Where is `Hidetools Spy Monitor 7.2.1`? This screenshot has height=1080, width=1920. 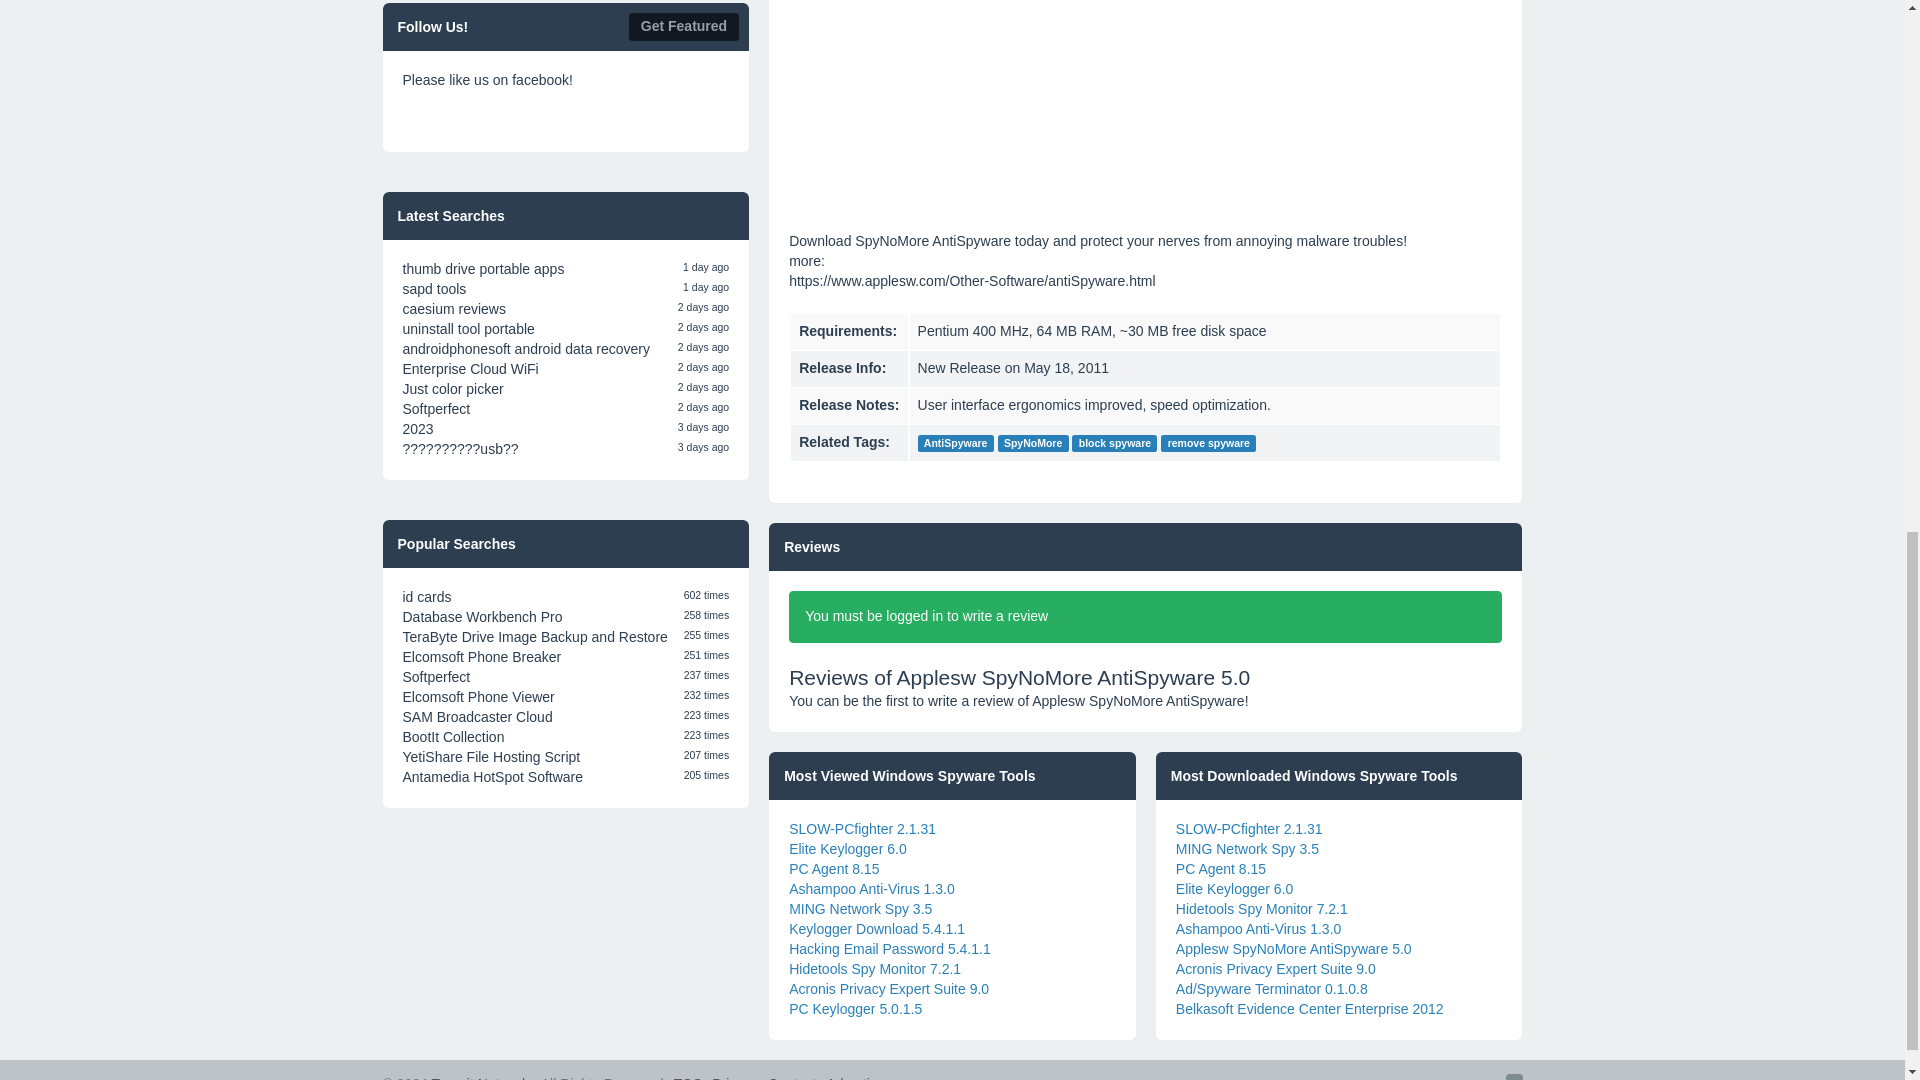 Hidetools Spy Monitor 7.2.1 is located at coordinates (875, 969).